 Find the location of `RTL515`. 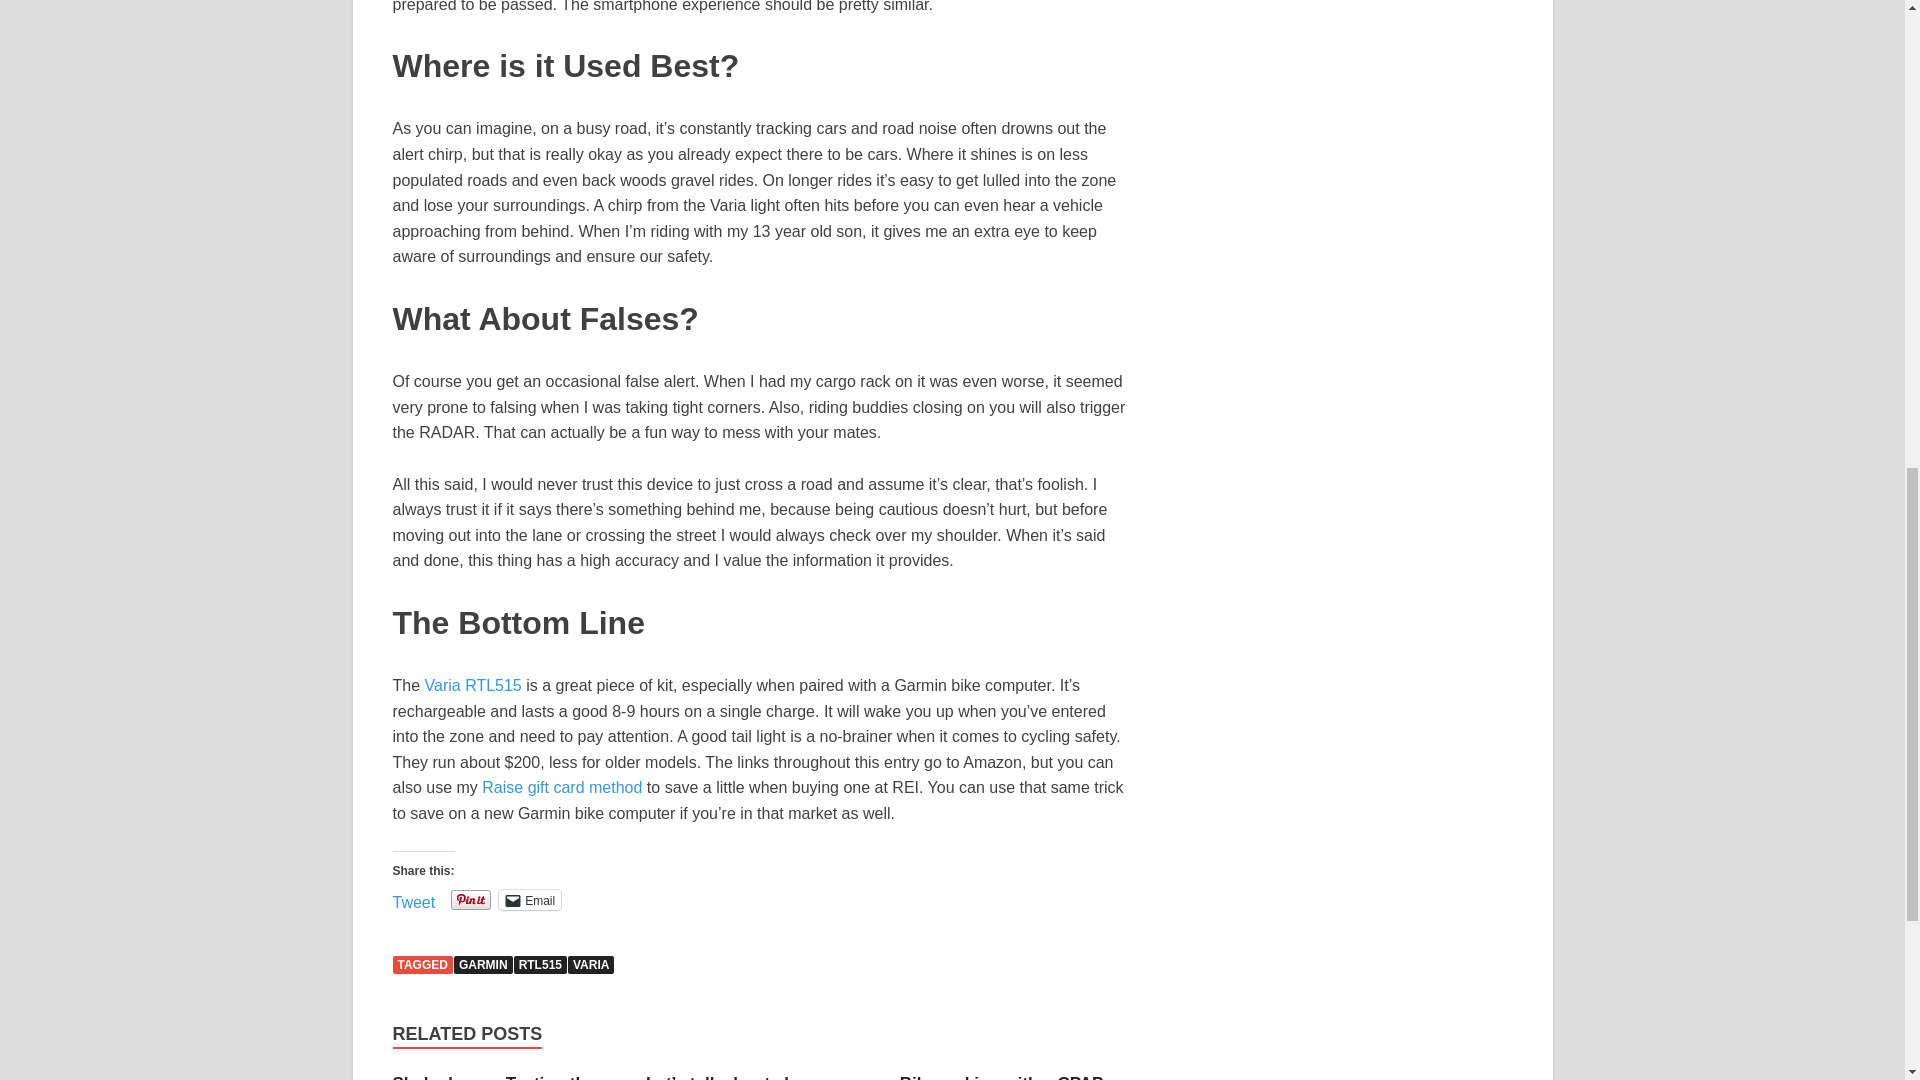

RTL515 is located at coordinates (540, 964).